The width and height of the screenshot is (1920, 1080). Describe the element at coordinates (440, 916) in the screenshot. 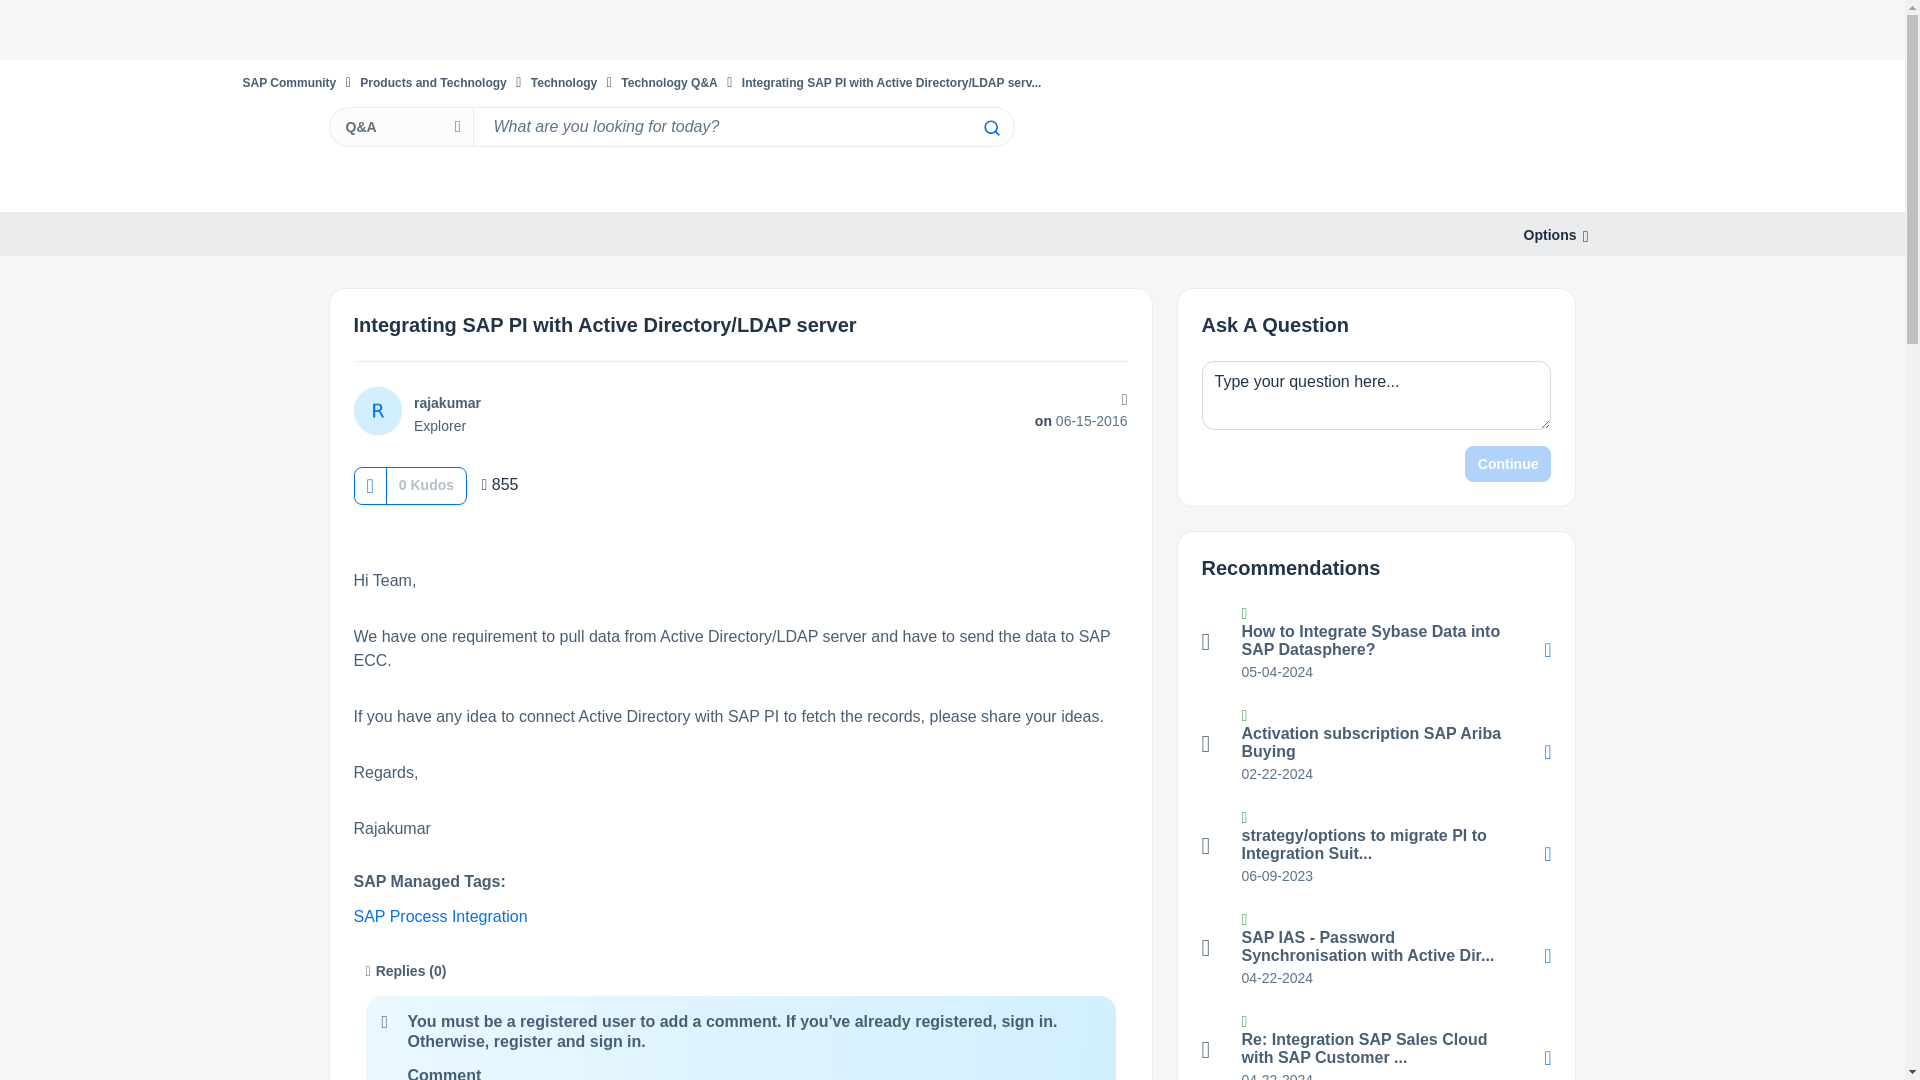

I see `SAP Process Integration` at that location.